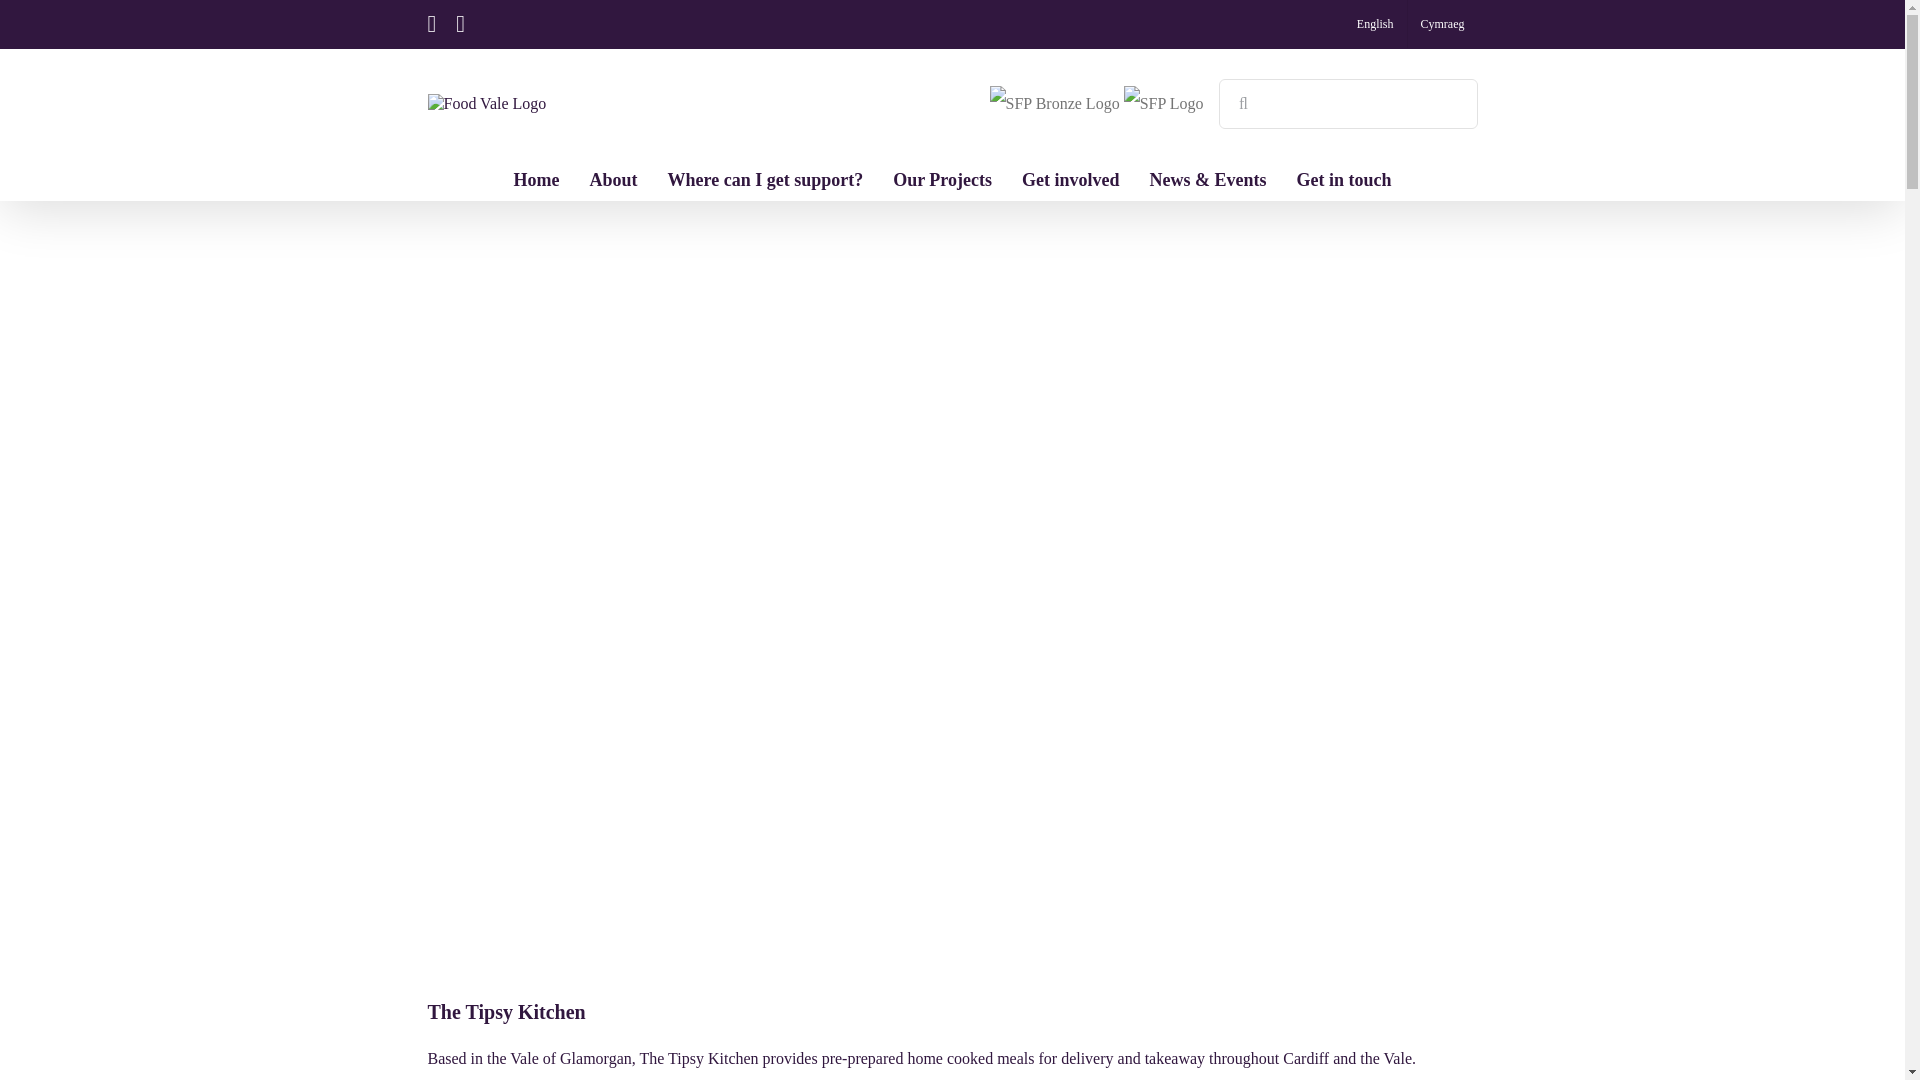 This screenshot has height=1080, width=1920. I want to click on Cymraeg, so click(1442, 24).